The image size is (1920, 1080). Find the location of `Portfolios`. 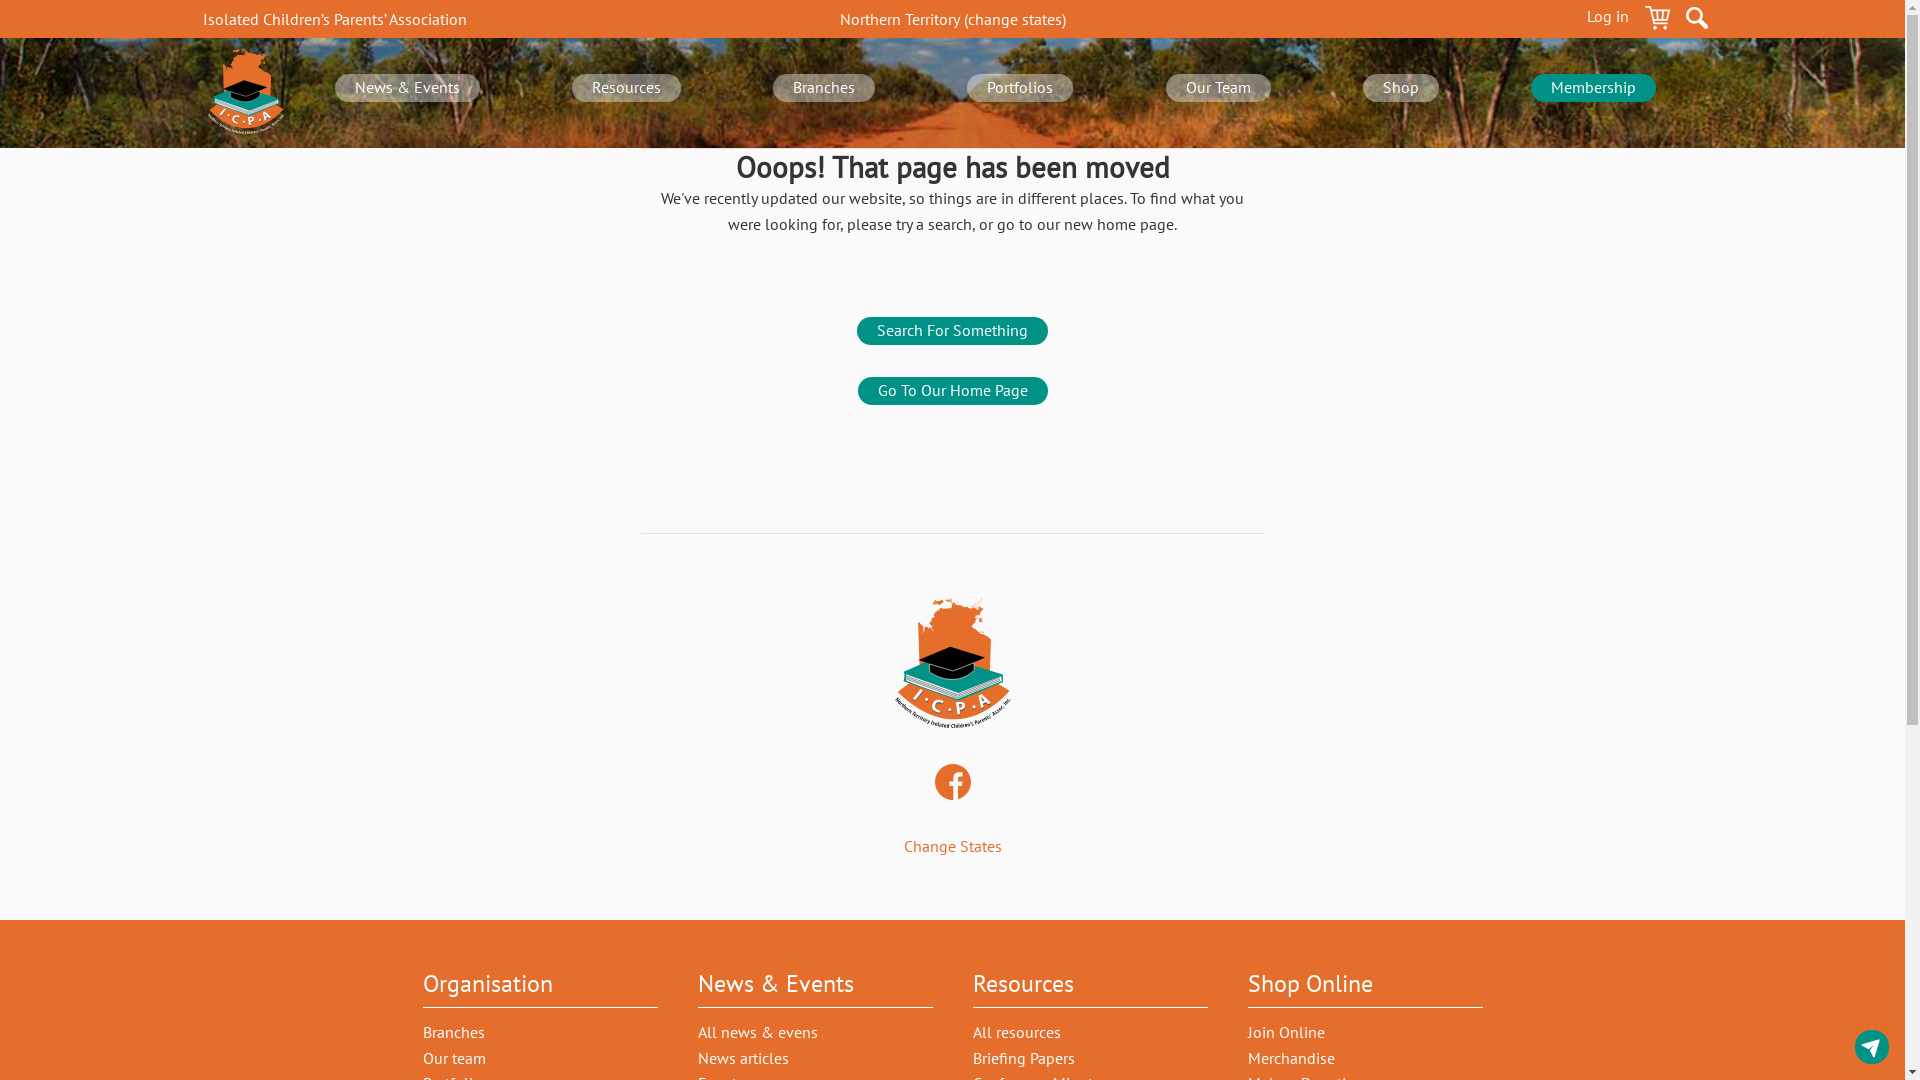

Portfolios is located at coordinates (1020, 88).